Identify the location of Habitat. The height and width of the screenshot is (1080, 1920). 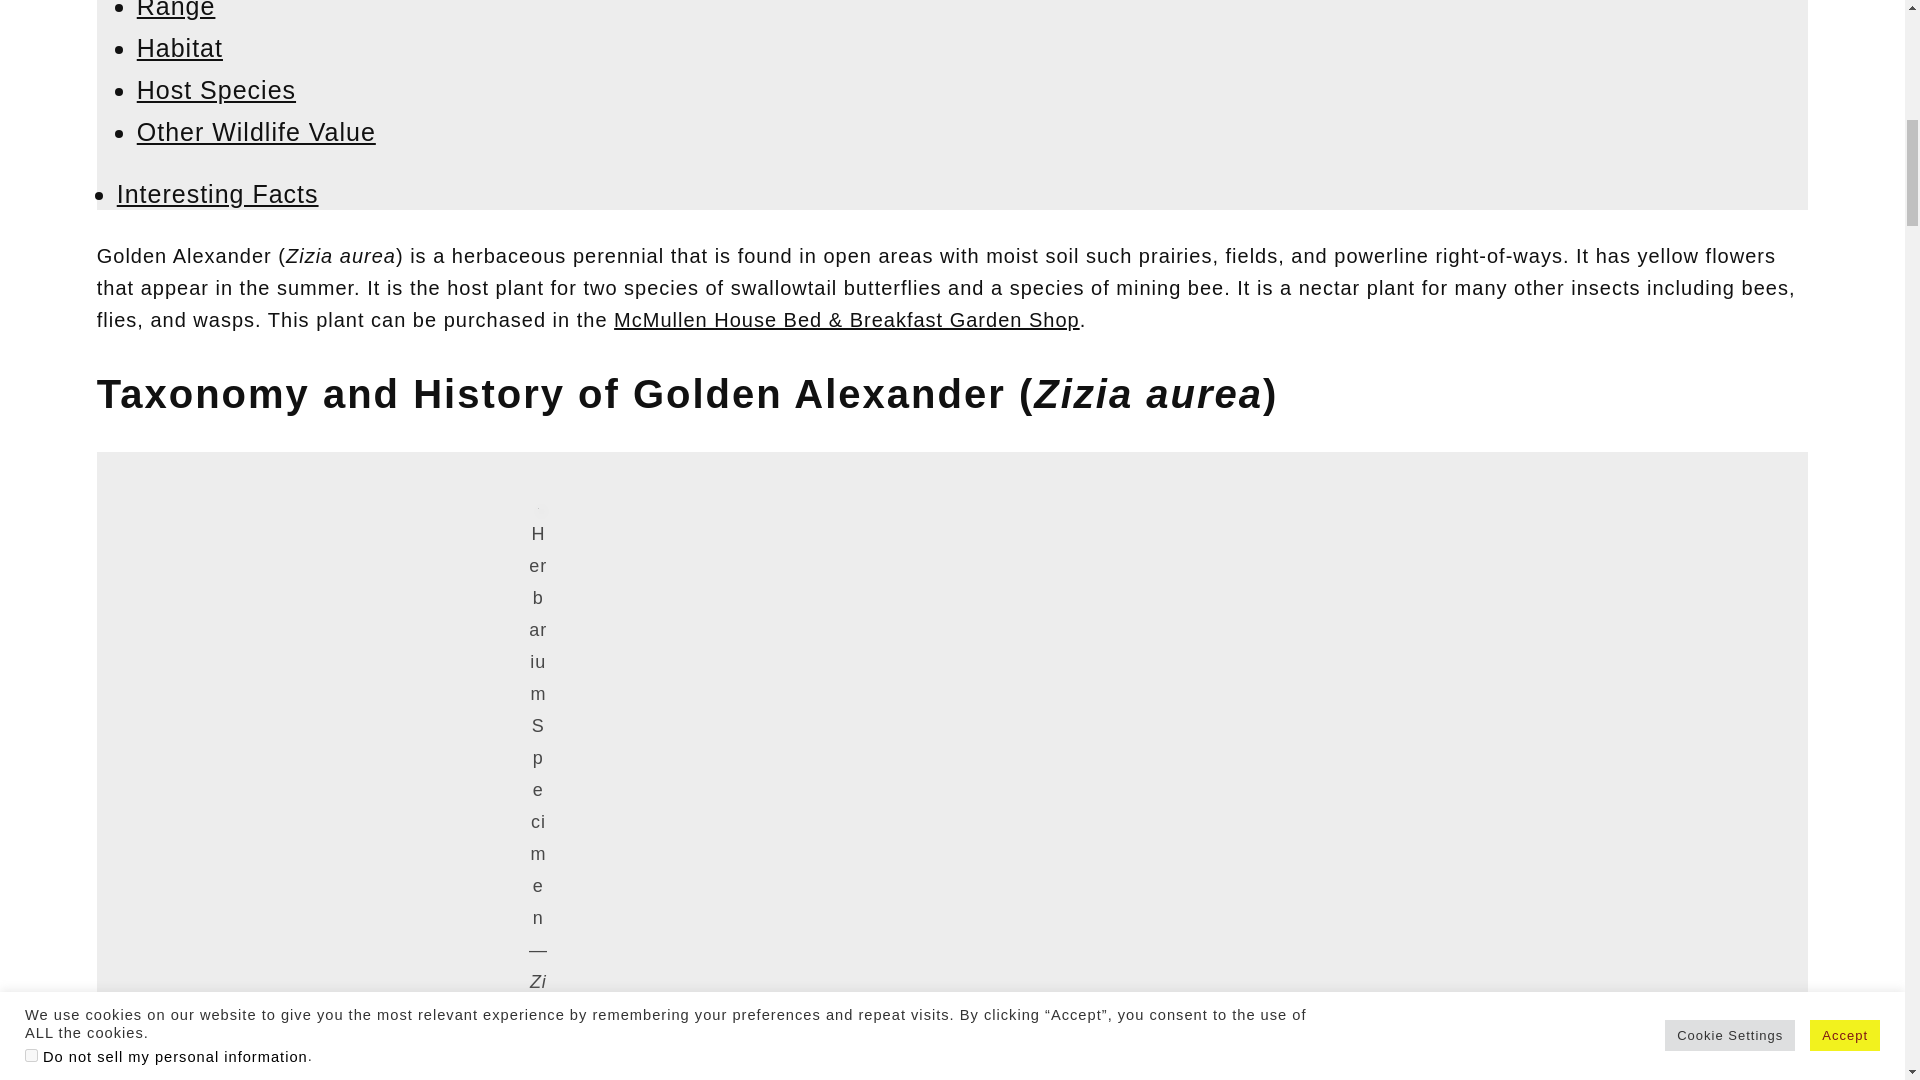
(179, 47).